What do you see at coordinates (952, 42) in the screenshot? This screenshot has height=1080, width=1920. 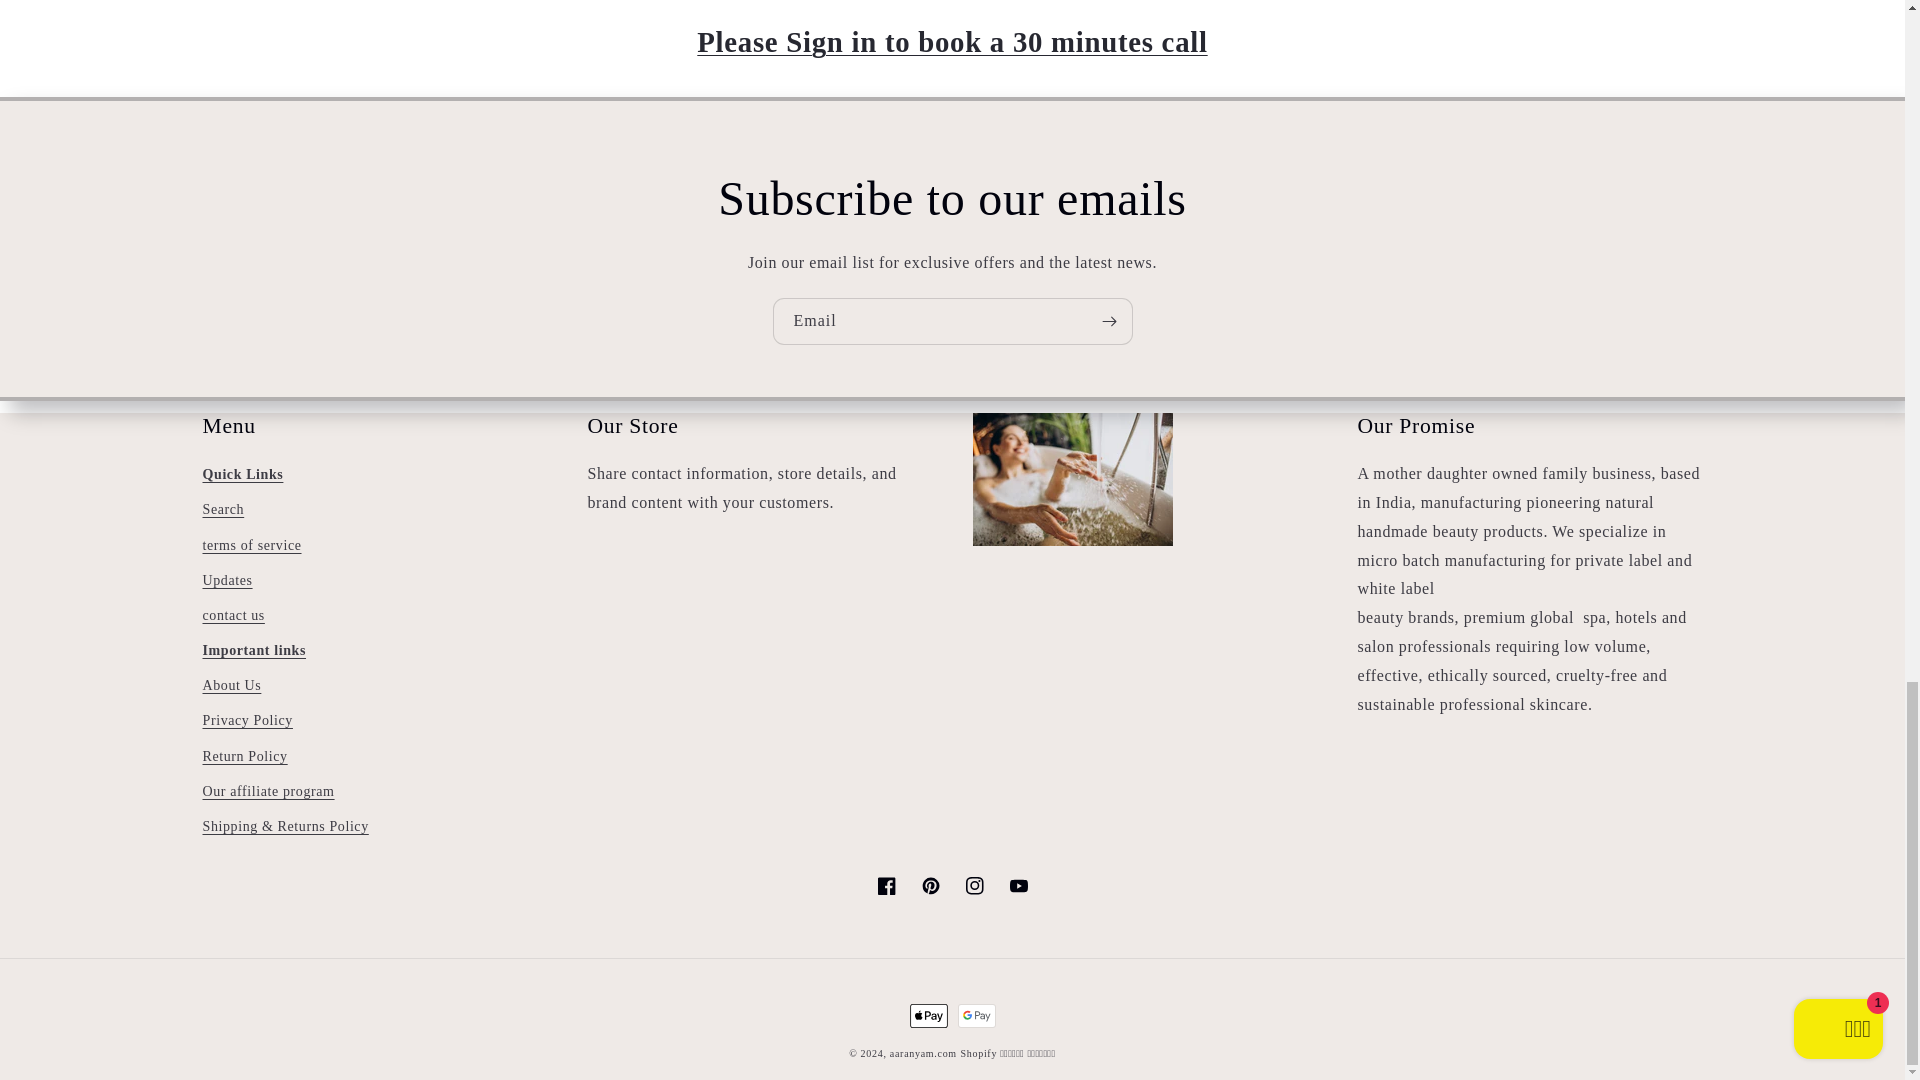 I see `Please Sign to Book a 30 minutes call ` at bounding box center [952, 42].